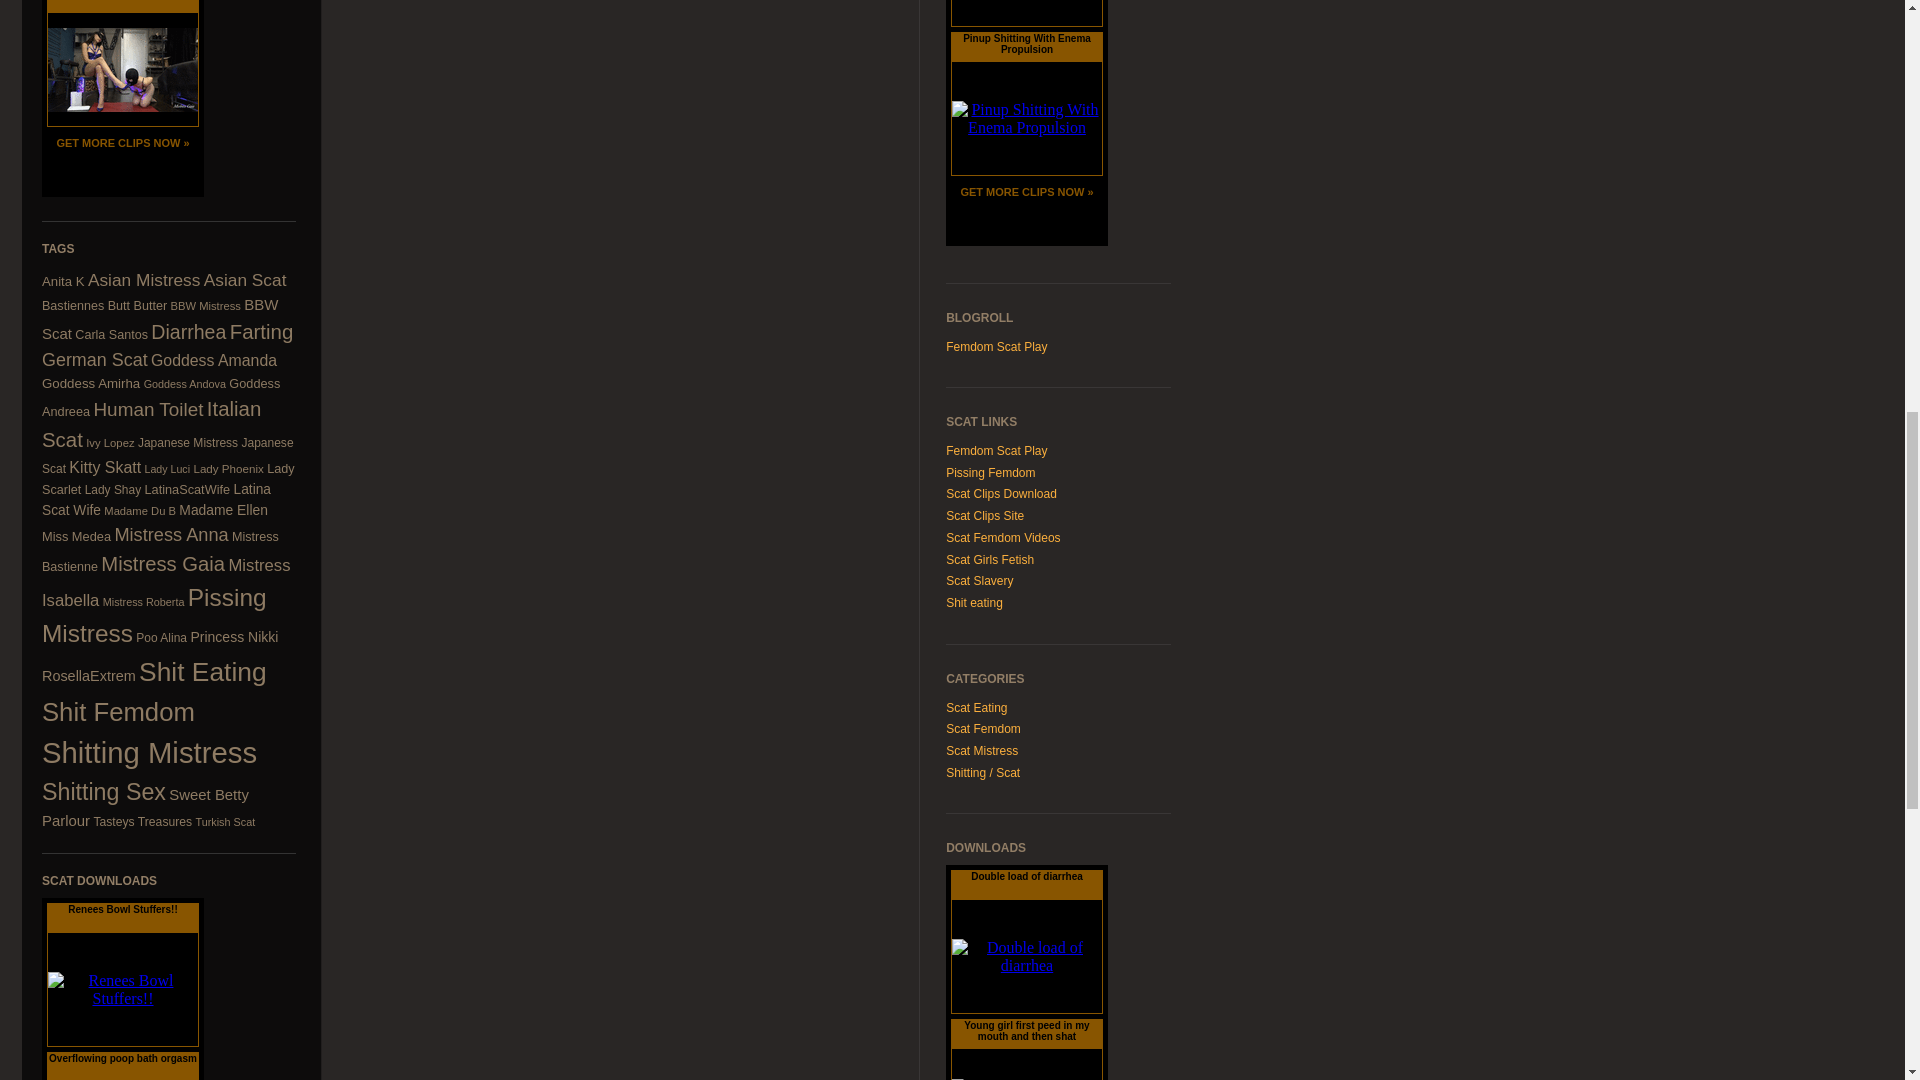 This screenshot has width=1920, height=1080. Describe the element at coordinates (144, 280) in the screenshot. I see `Asian Mistress` at that location.